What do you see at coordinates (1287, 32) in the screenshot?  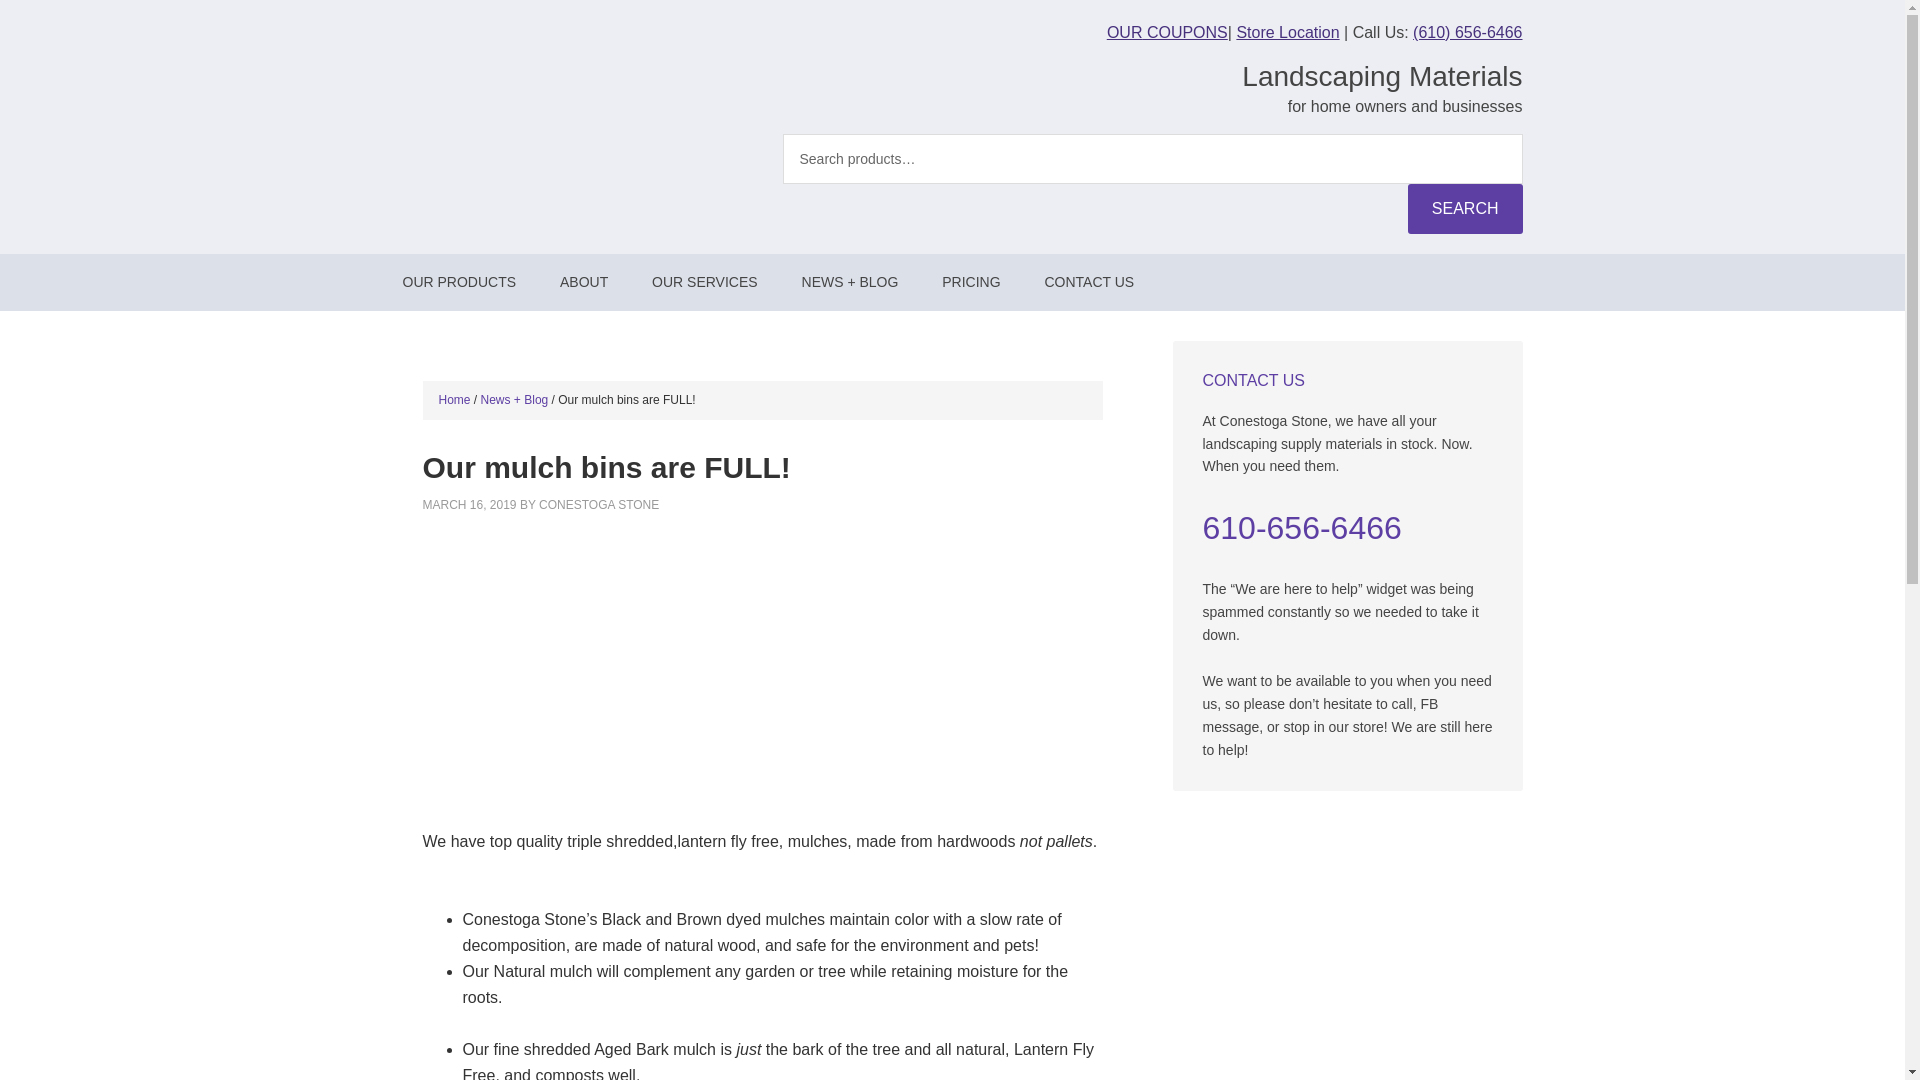 I see `Store Location` at bounding box center [1287, 32].